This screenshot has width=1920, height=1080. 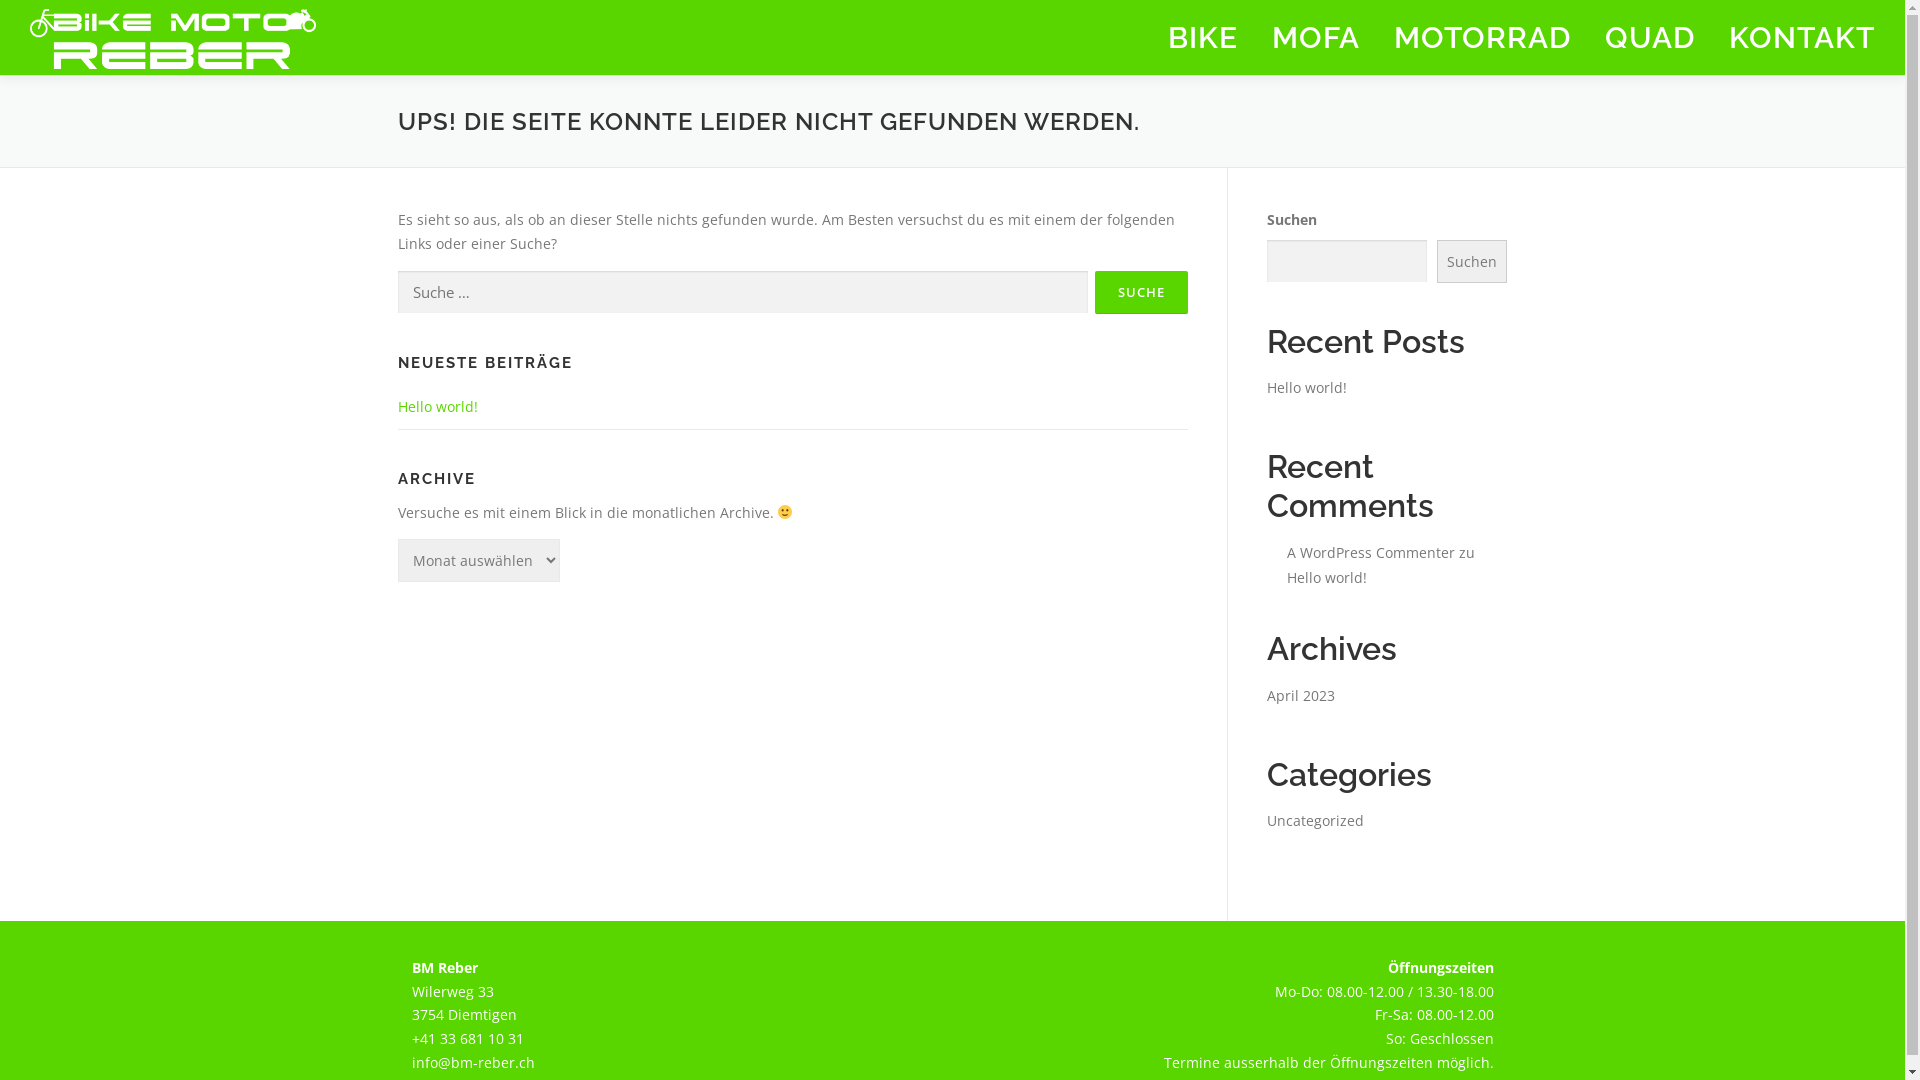 What do you see at coordinates (1482, 38) in the screenshot?
I see `MOTORRAD` at bounding box center [1482, 38].